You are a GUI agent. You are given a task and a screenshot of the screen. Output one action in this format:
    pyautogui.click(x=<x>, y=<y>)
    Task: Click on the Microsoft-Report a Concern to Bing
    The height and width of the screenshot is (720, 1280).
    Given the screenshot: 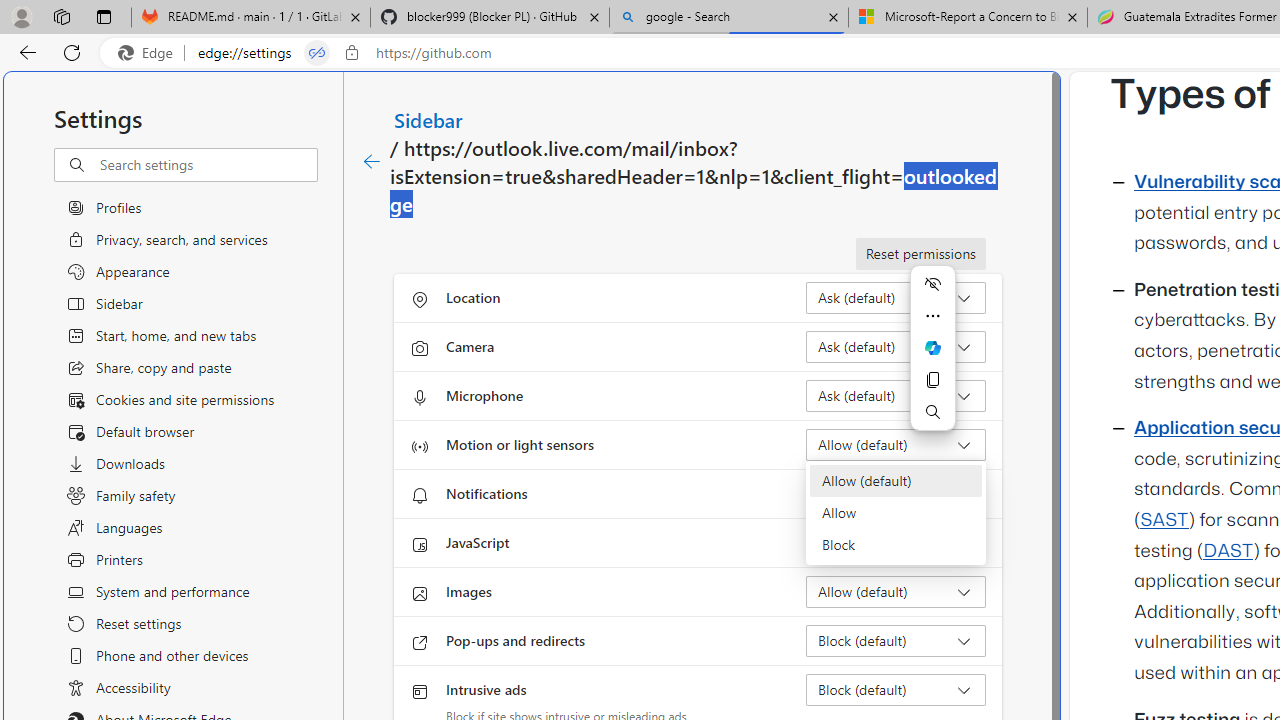 What is the action you would take?
    pyautogui.click(x=967, y=18)
    